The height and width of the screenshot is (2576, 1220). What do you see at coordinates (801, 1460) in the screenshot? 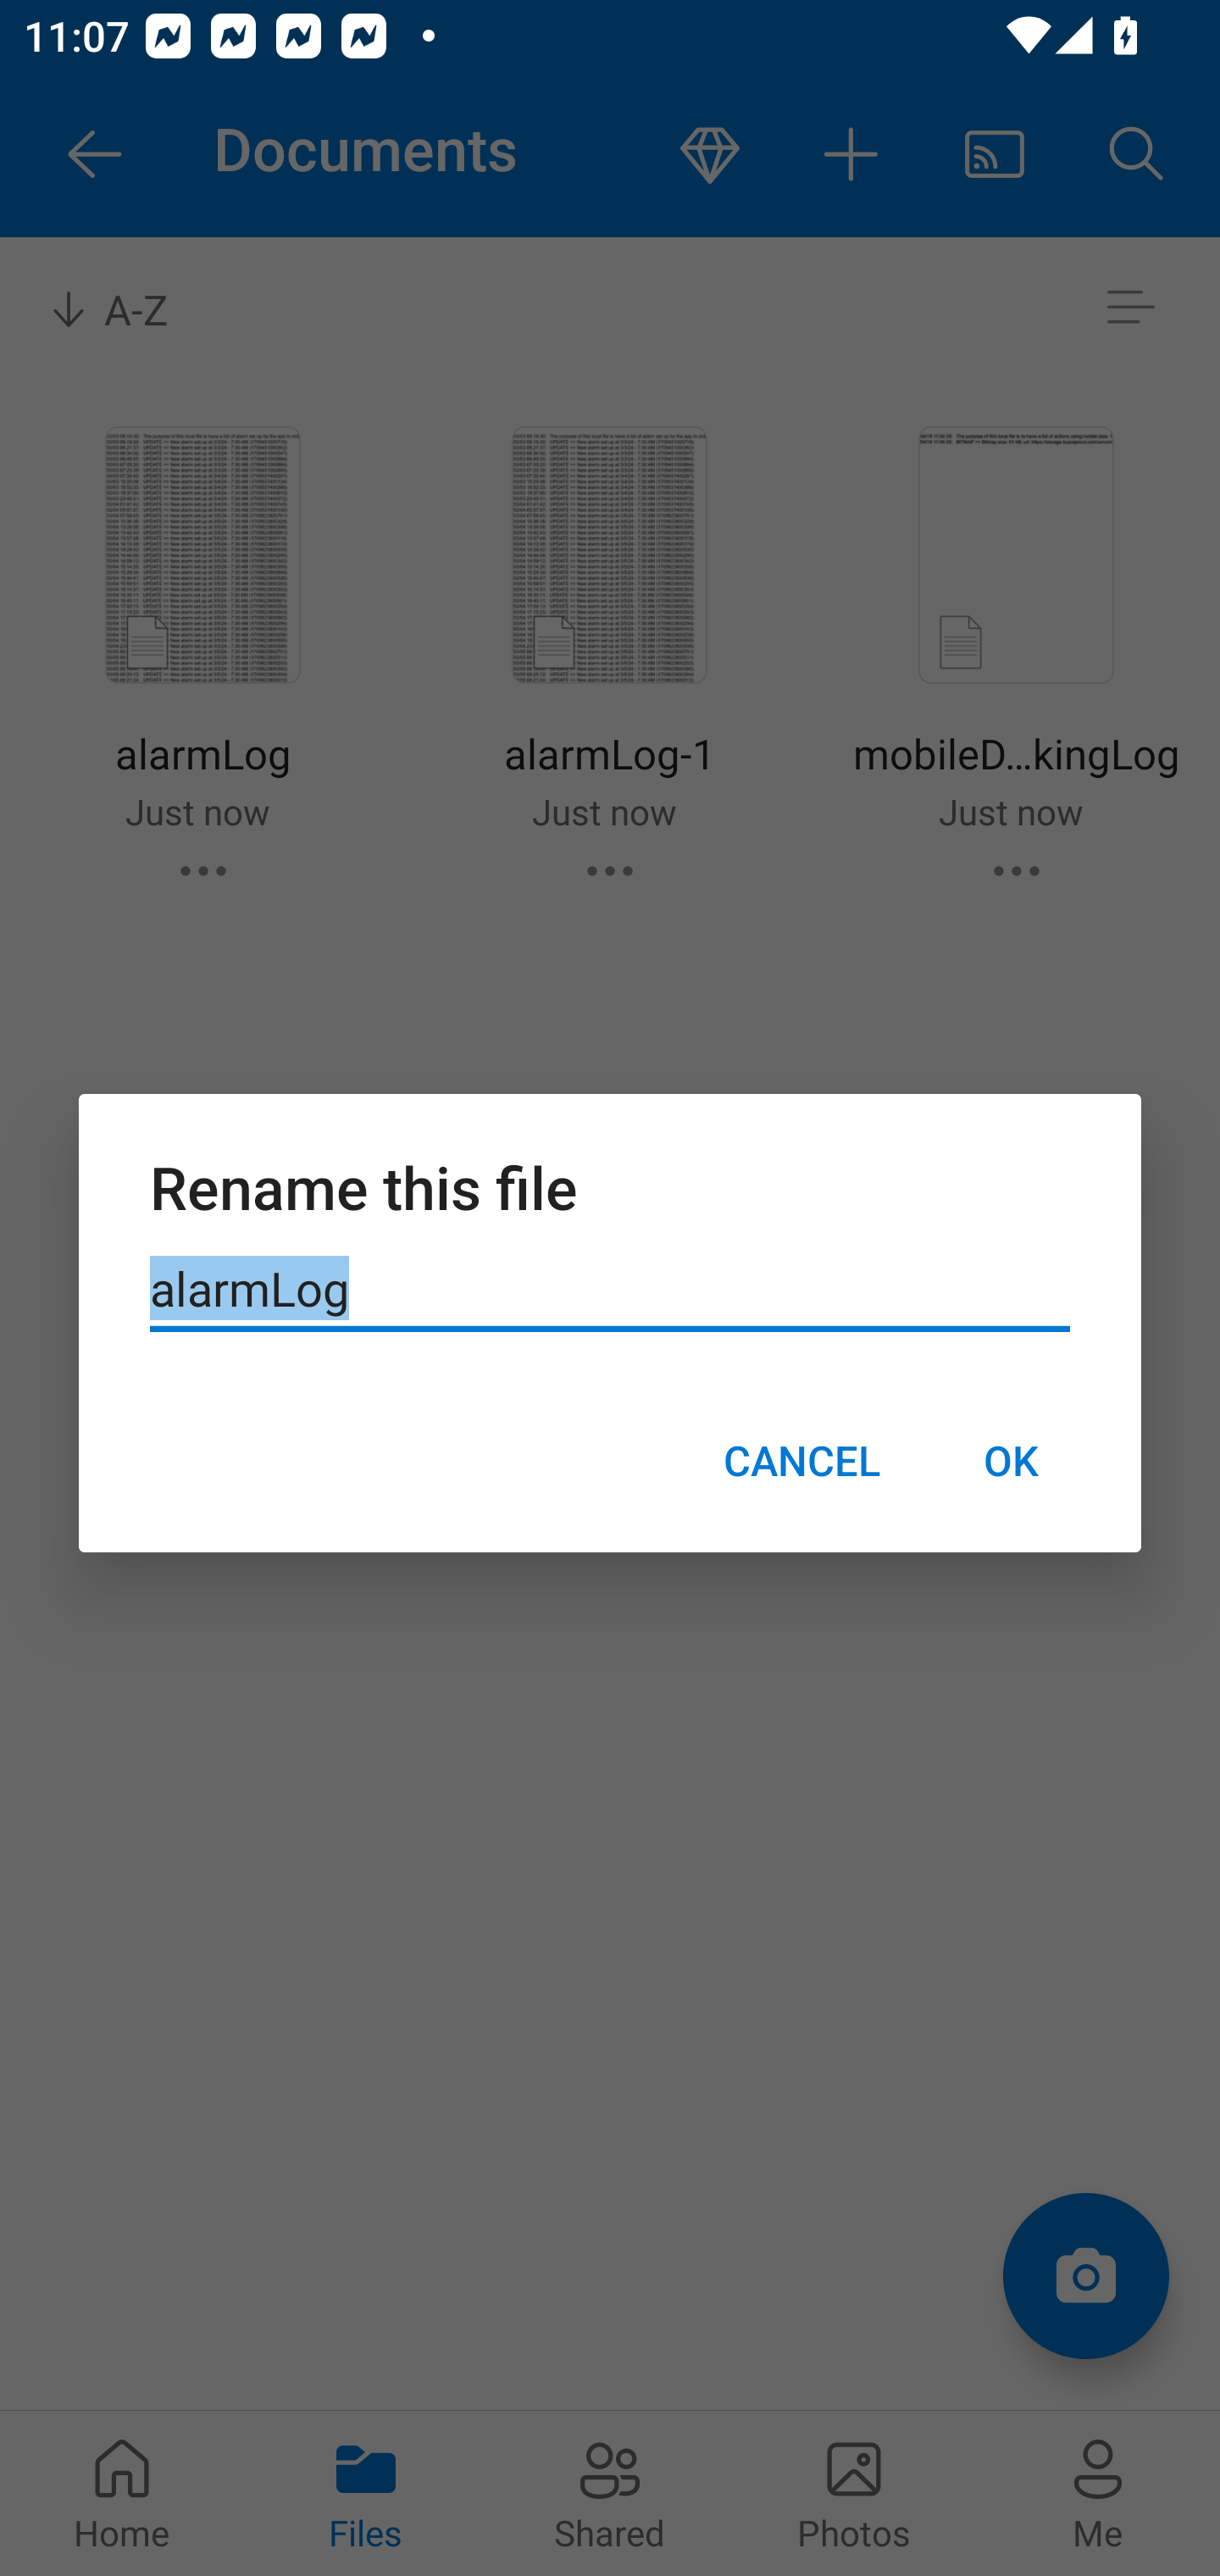
I see `CANCEL` at bounding box center [801, 1460].